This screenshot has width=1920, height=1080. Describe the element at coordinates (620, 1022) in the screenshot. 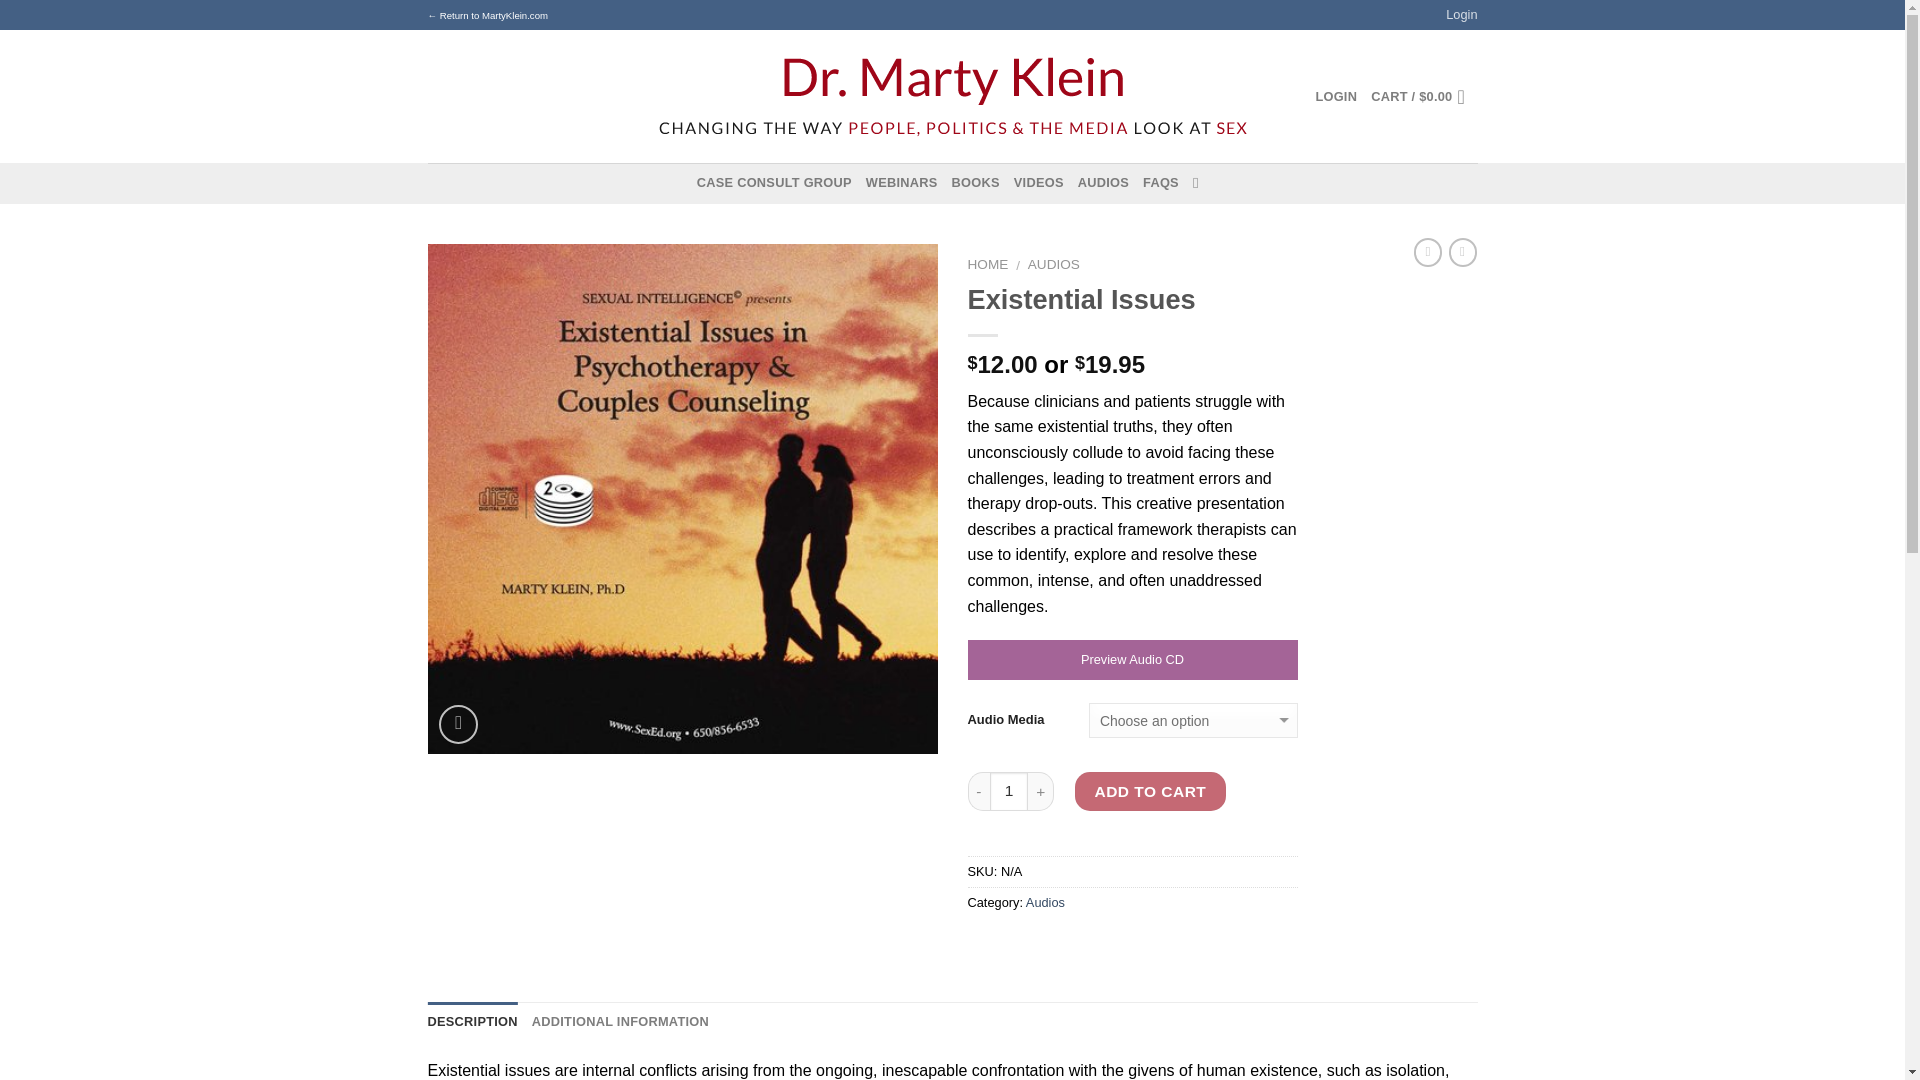

I see `ADDITIONAL INFORMATION` at that location.